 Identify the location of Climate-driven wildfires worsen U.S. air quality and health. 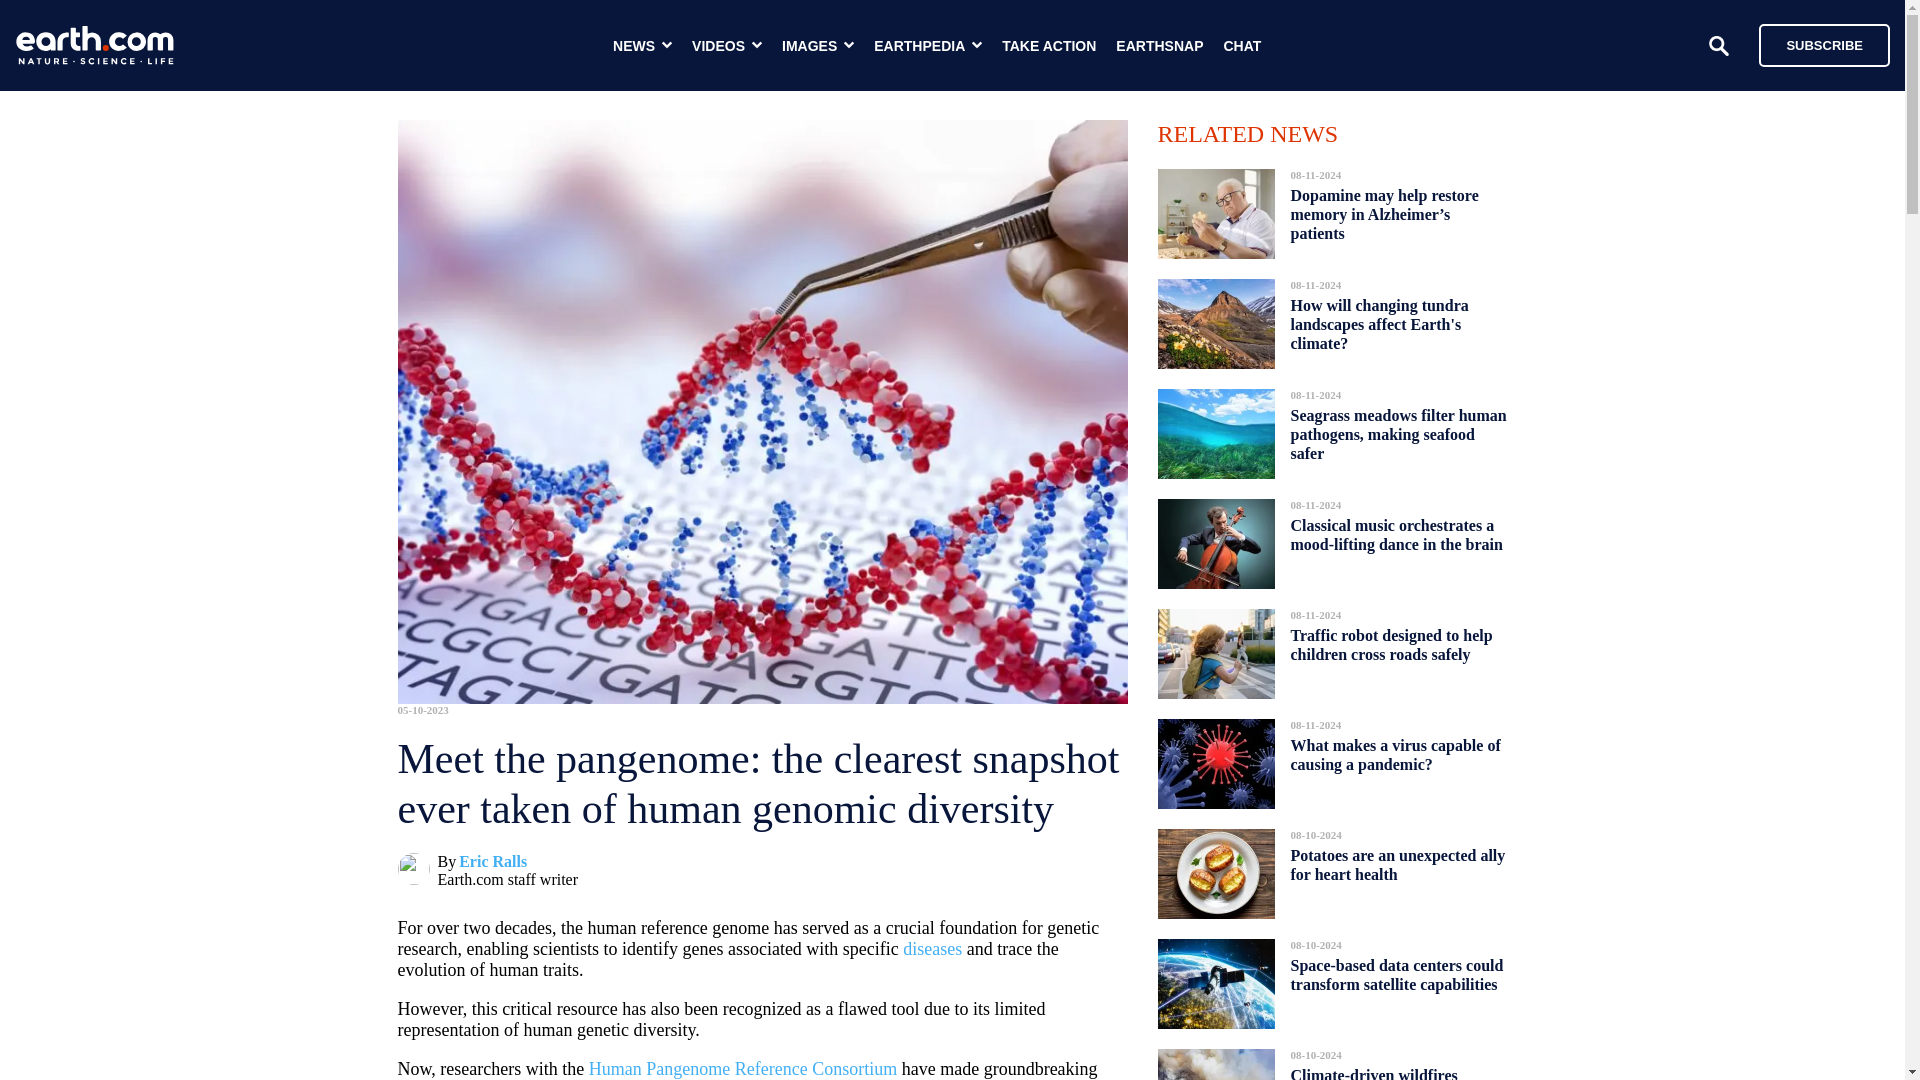
(1383, 1068).